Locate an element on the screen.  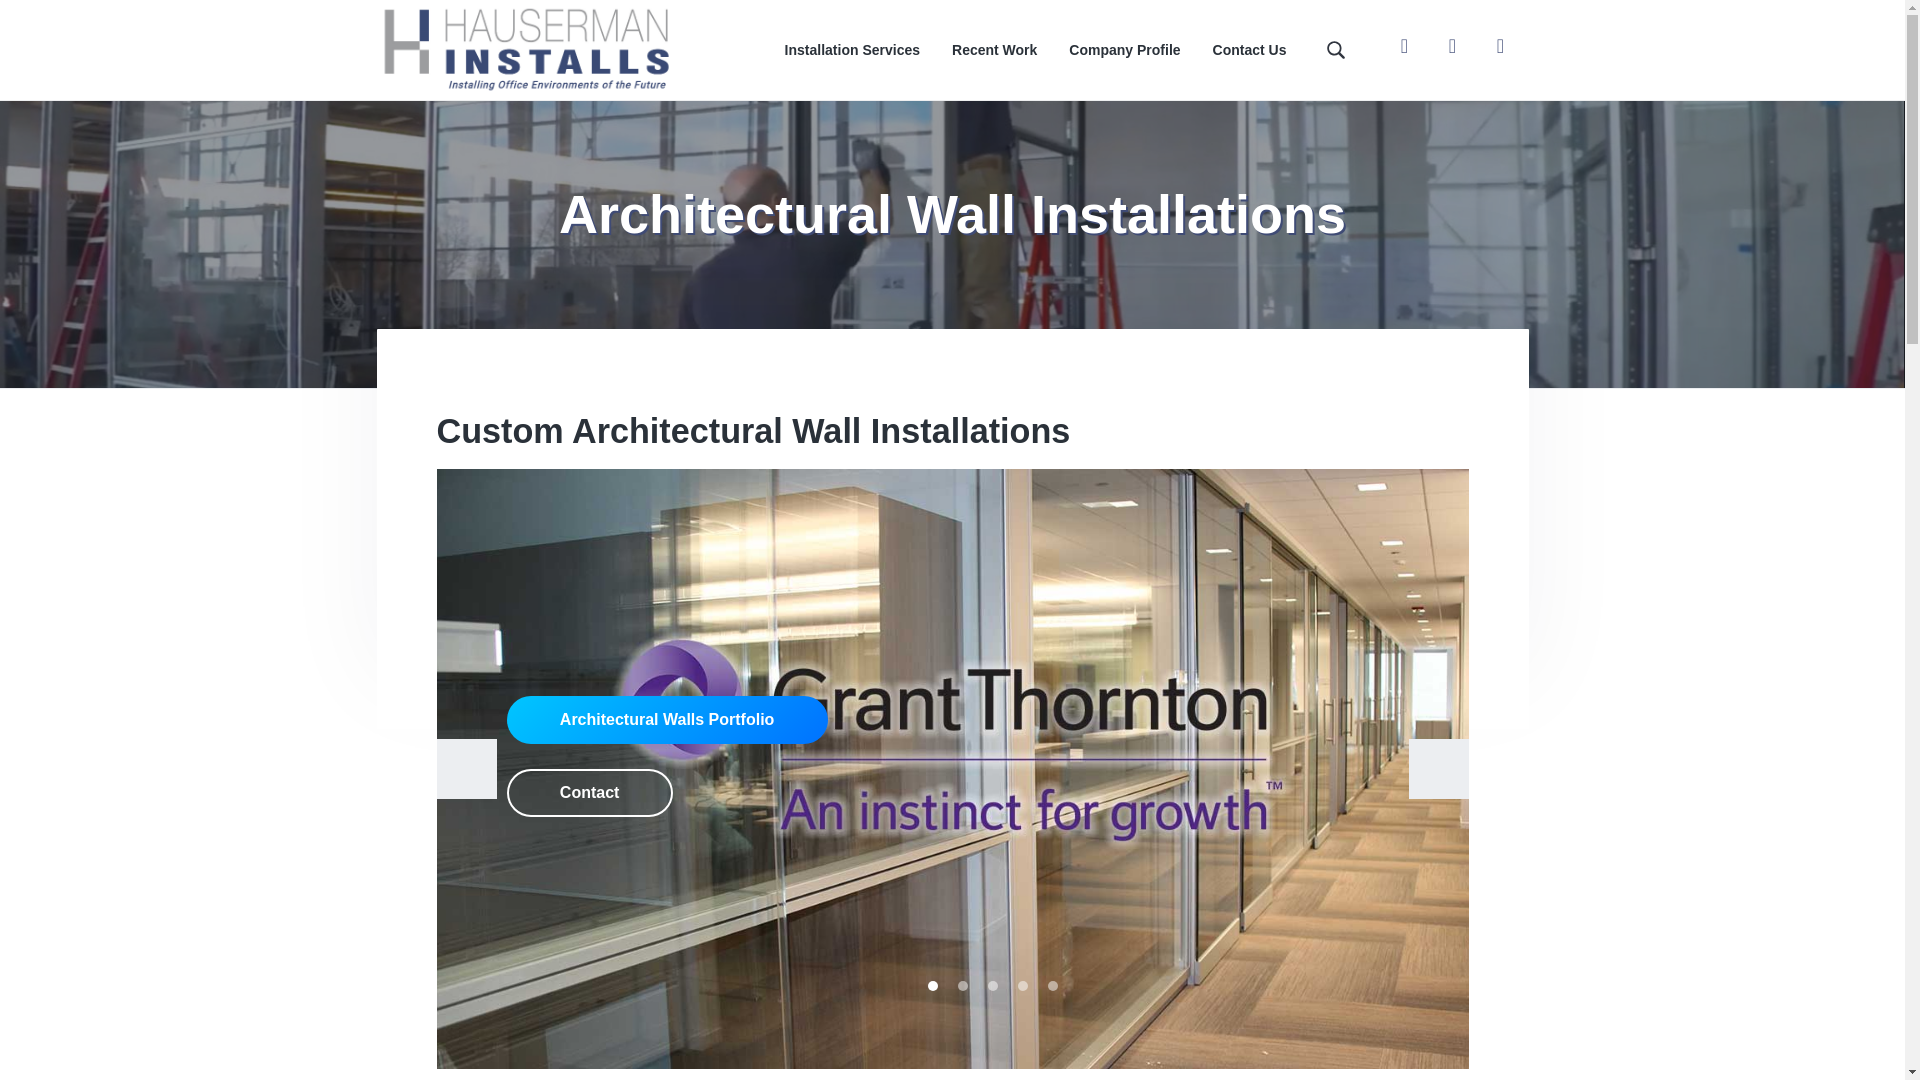
Contact is located at coordinates (589, 792).